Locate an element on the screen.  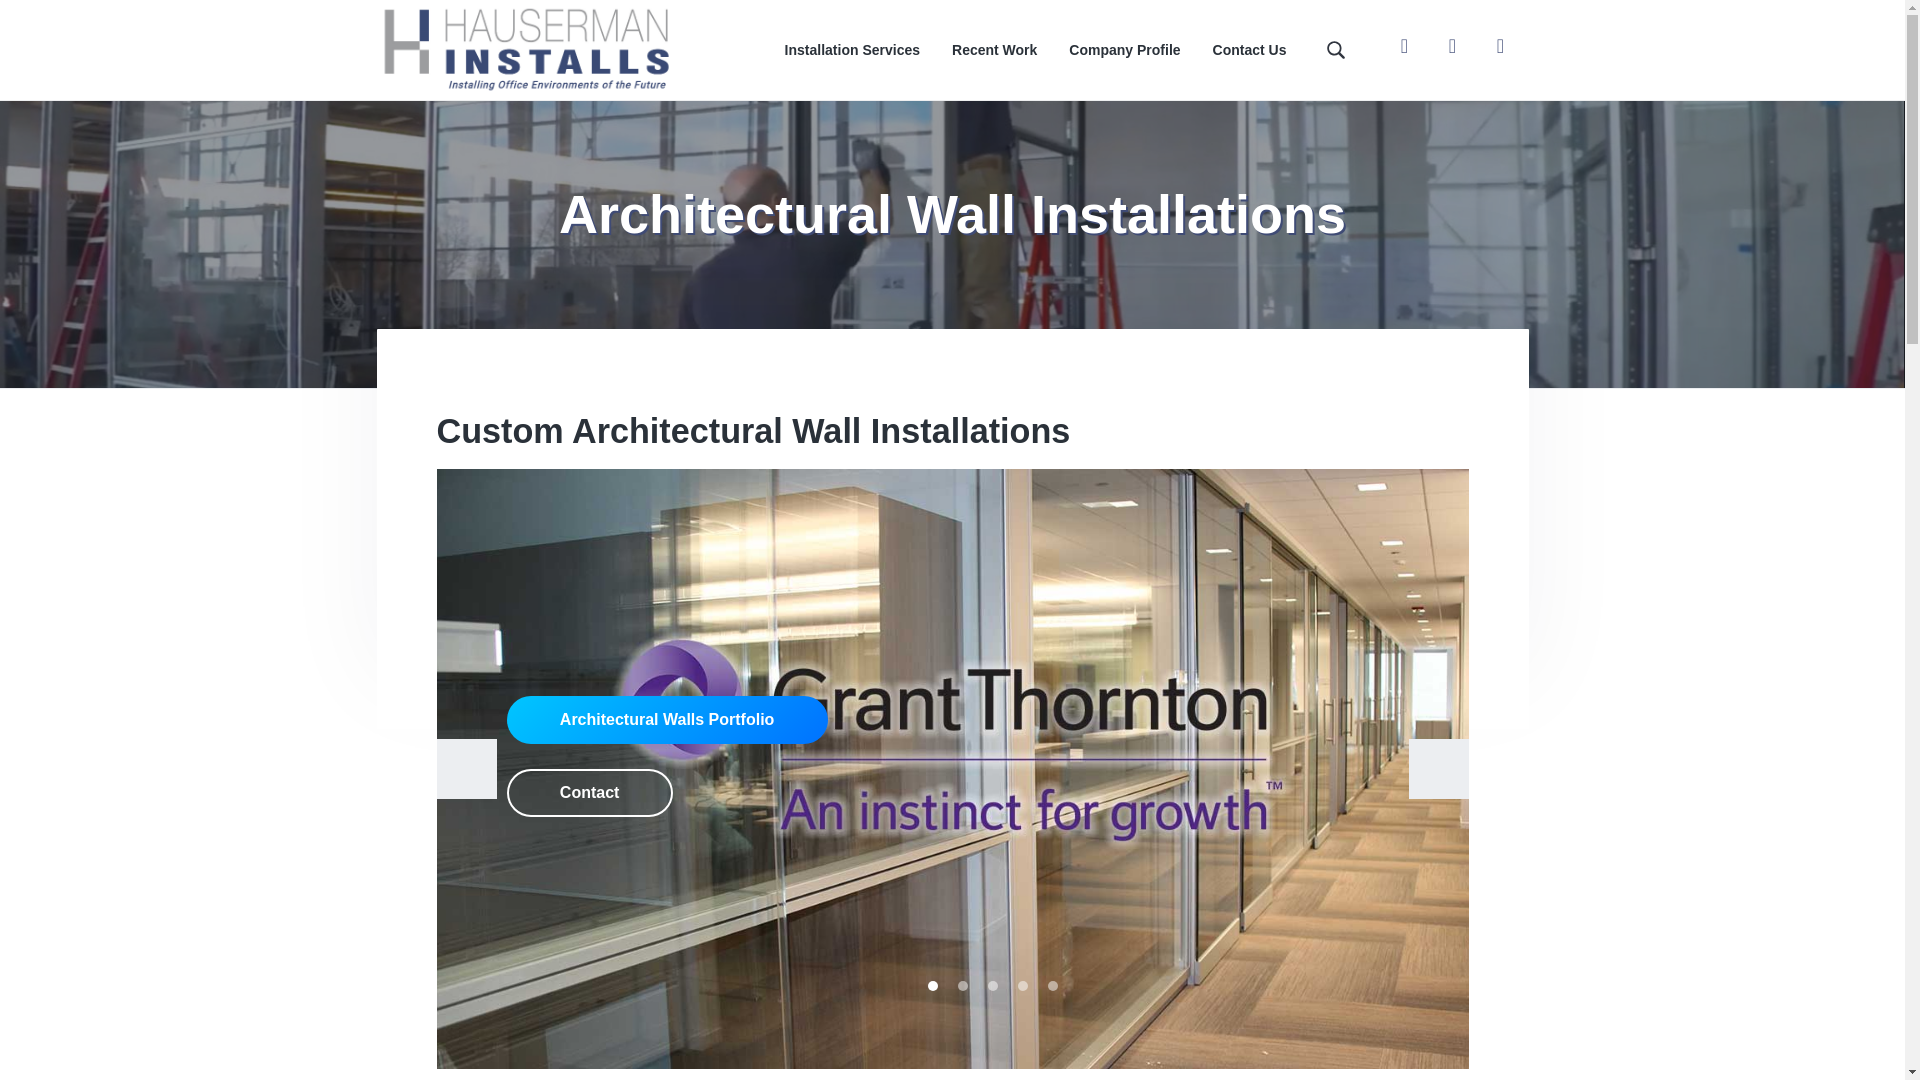
Contact is located at coordinates (589, 792).